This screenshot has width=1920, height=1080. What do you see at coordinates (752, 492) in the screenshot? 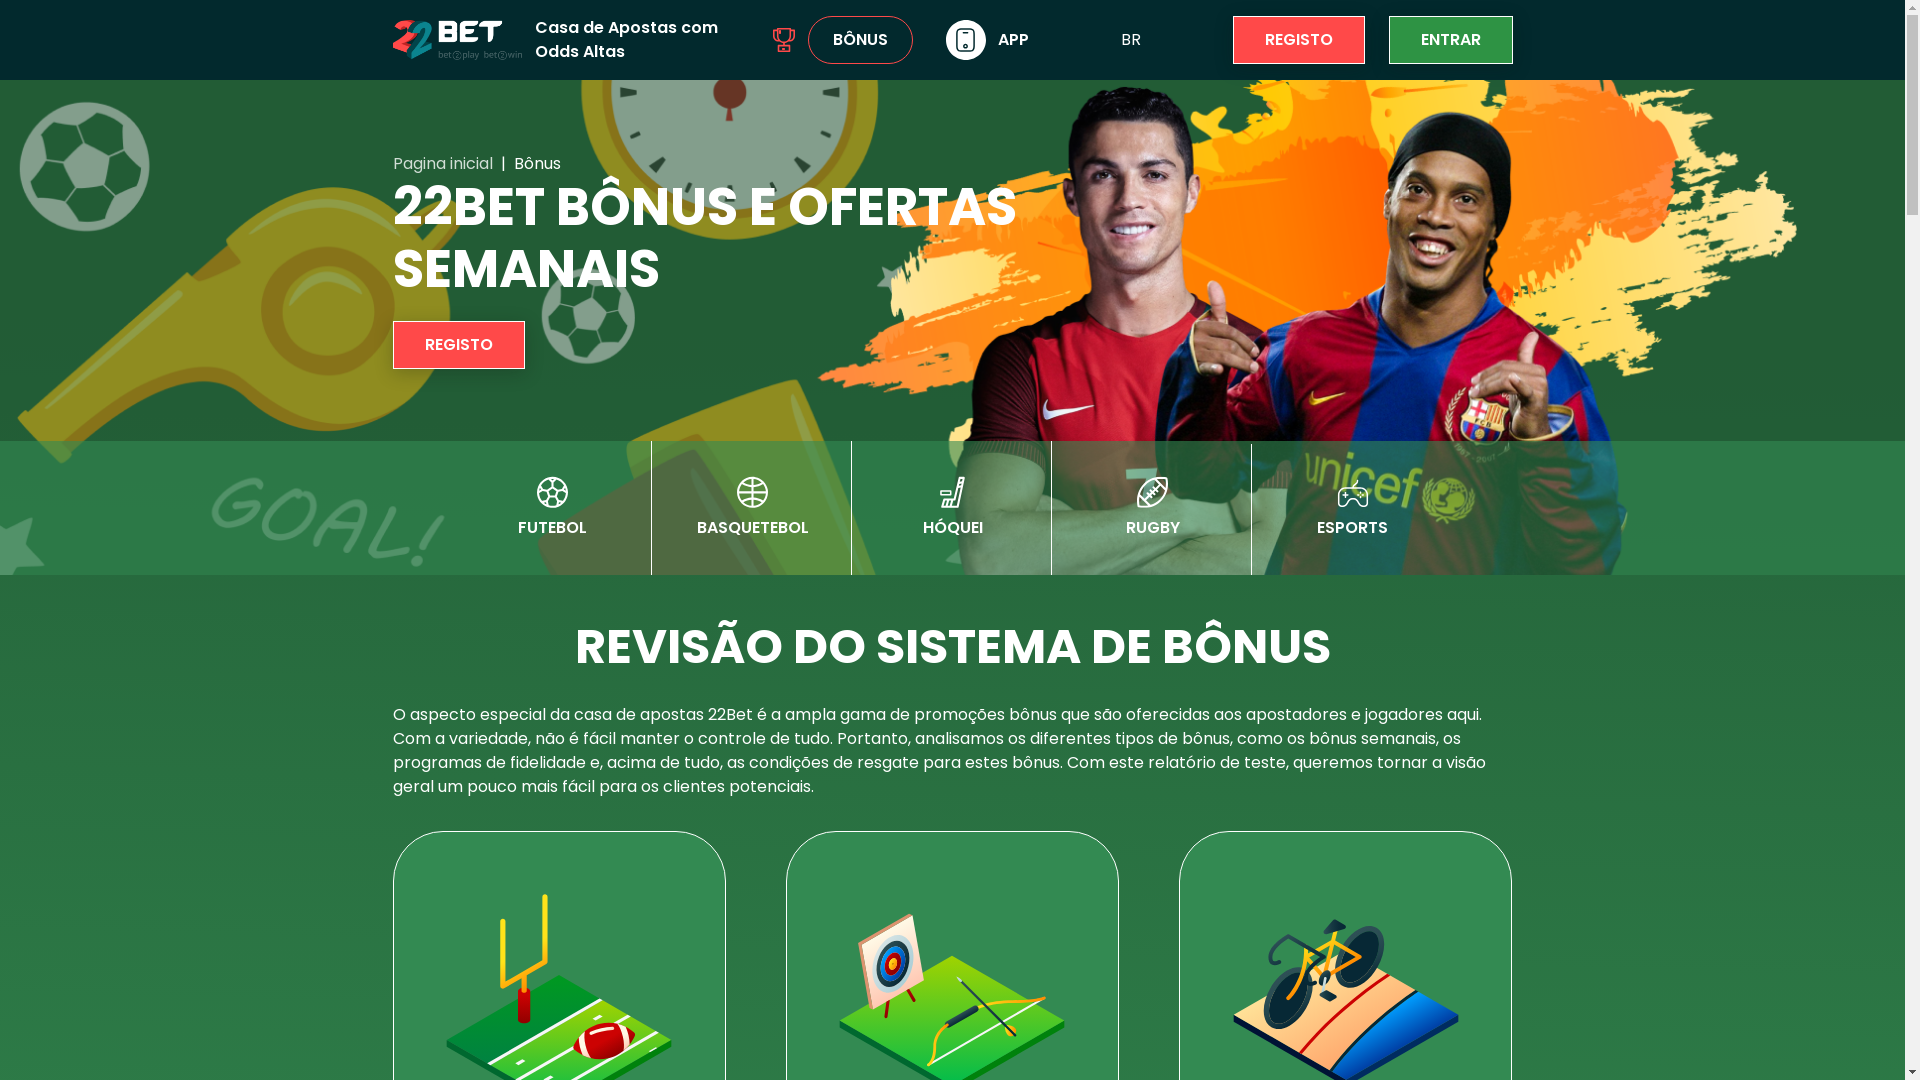
I see `Basquetebol` at bounding box center [752, 492].